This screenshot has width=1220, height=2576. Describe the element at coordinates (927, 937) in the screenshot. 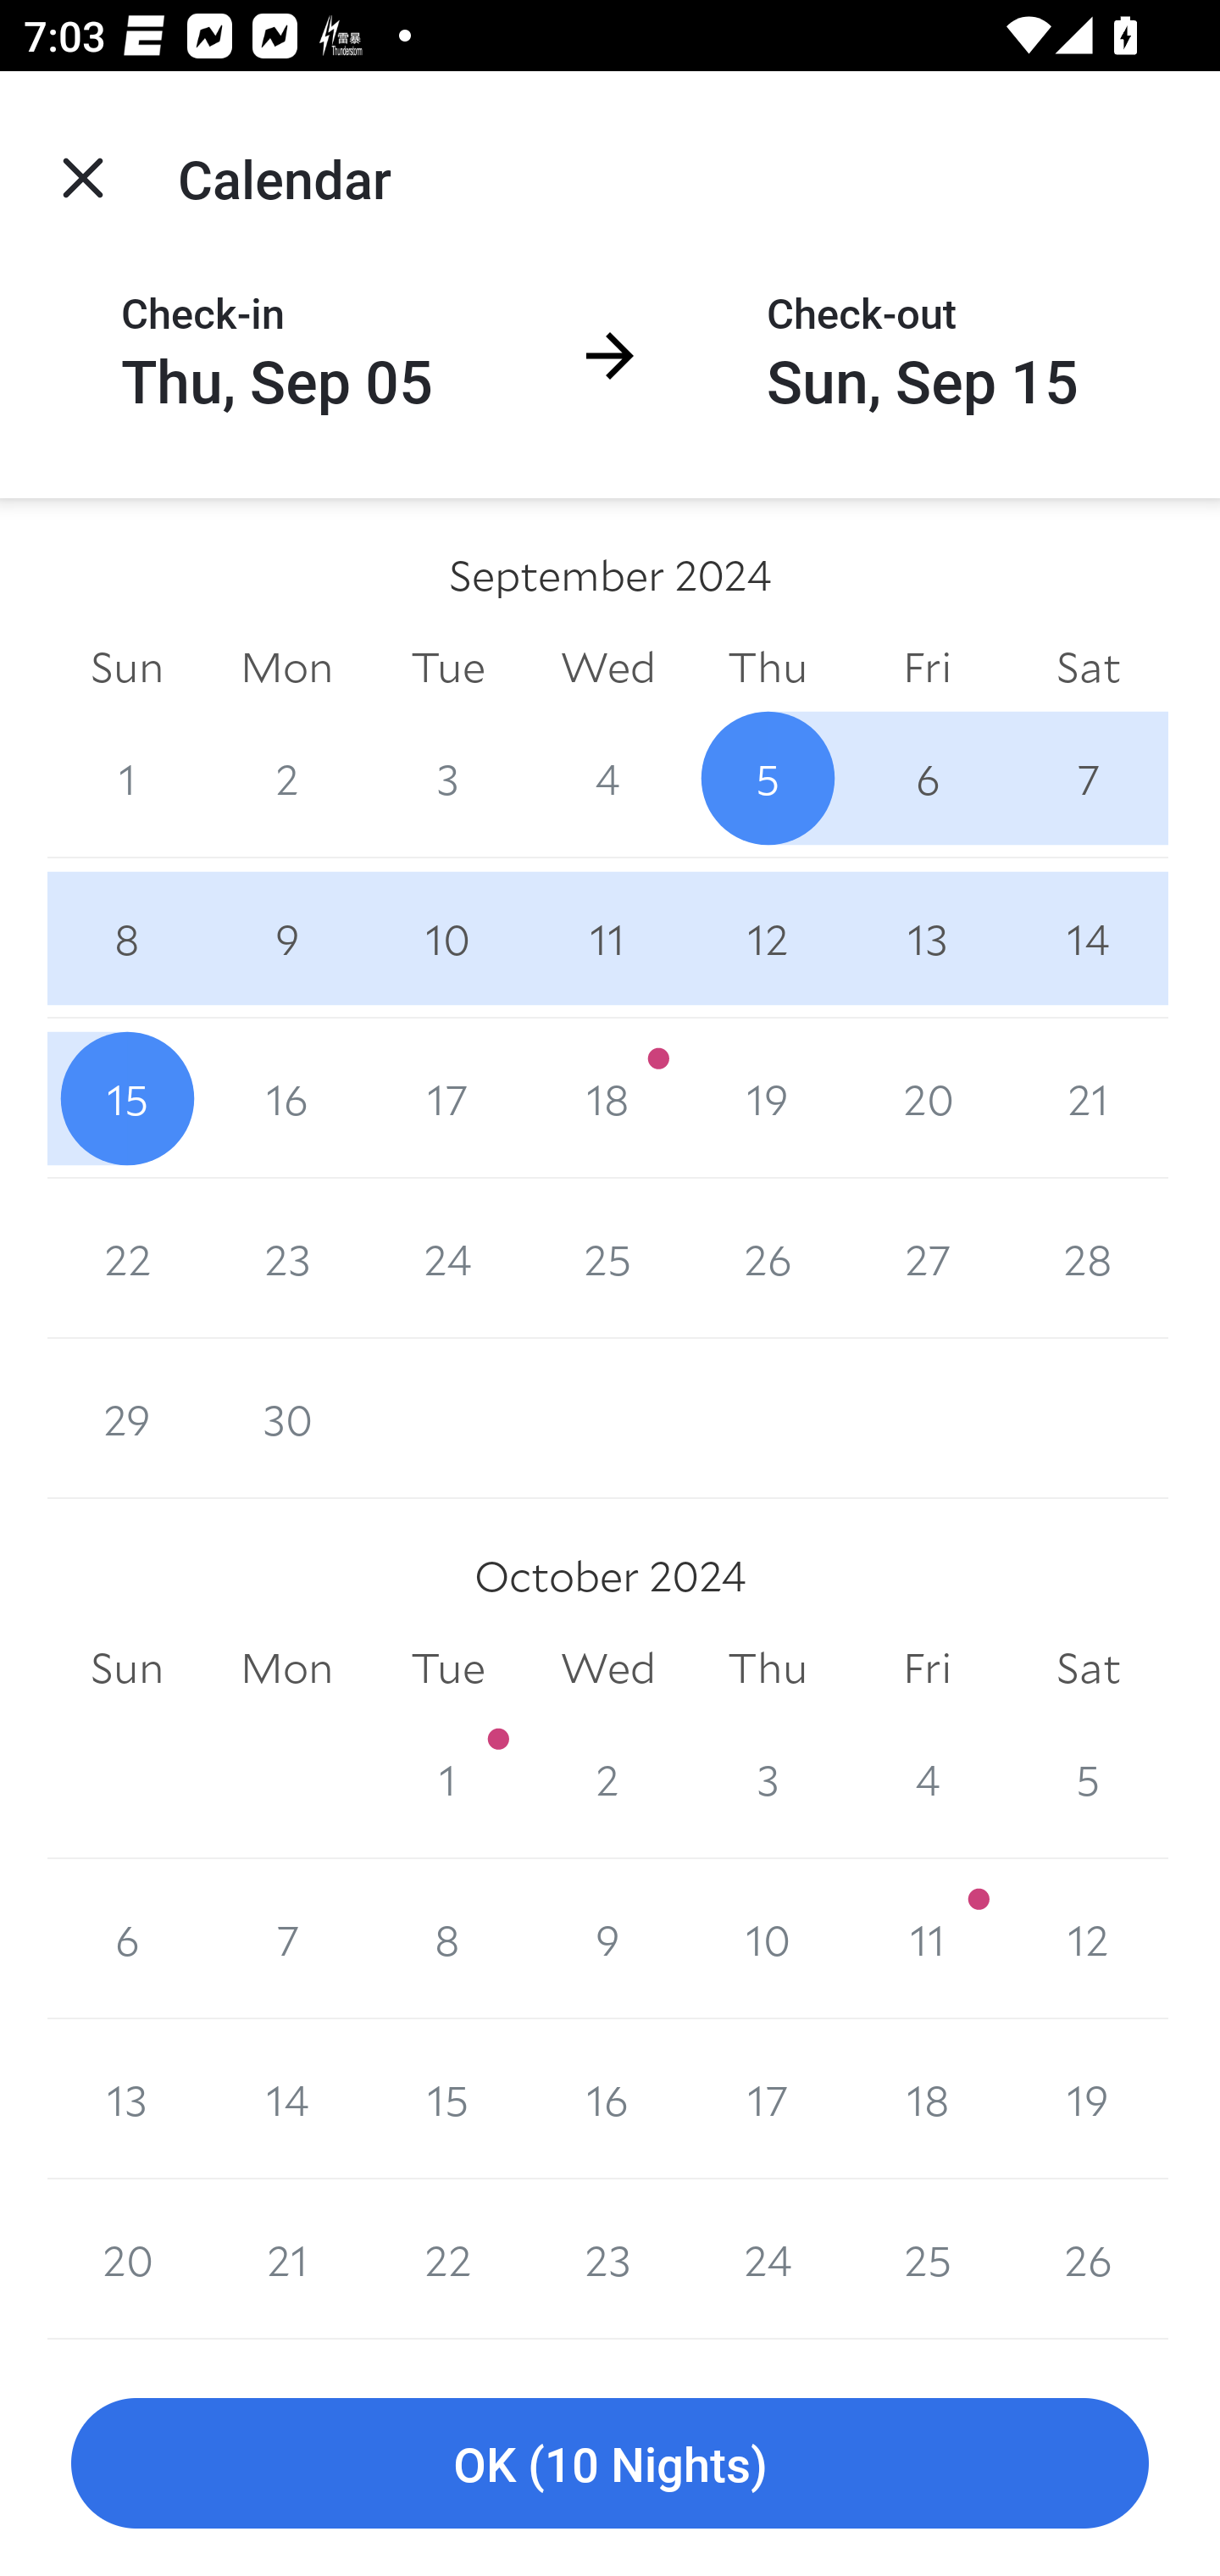

I see `13 13 September 2024` at that location.